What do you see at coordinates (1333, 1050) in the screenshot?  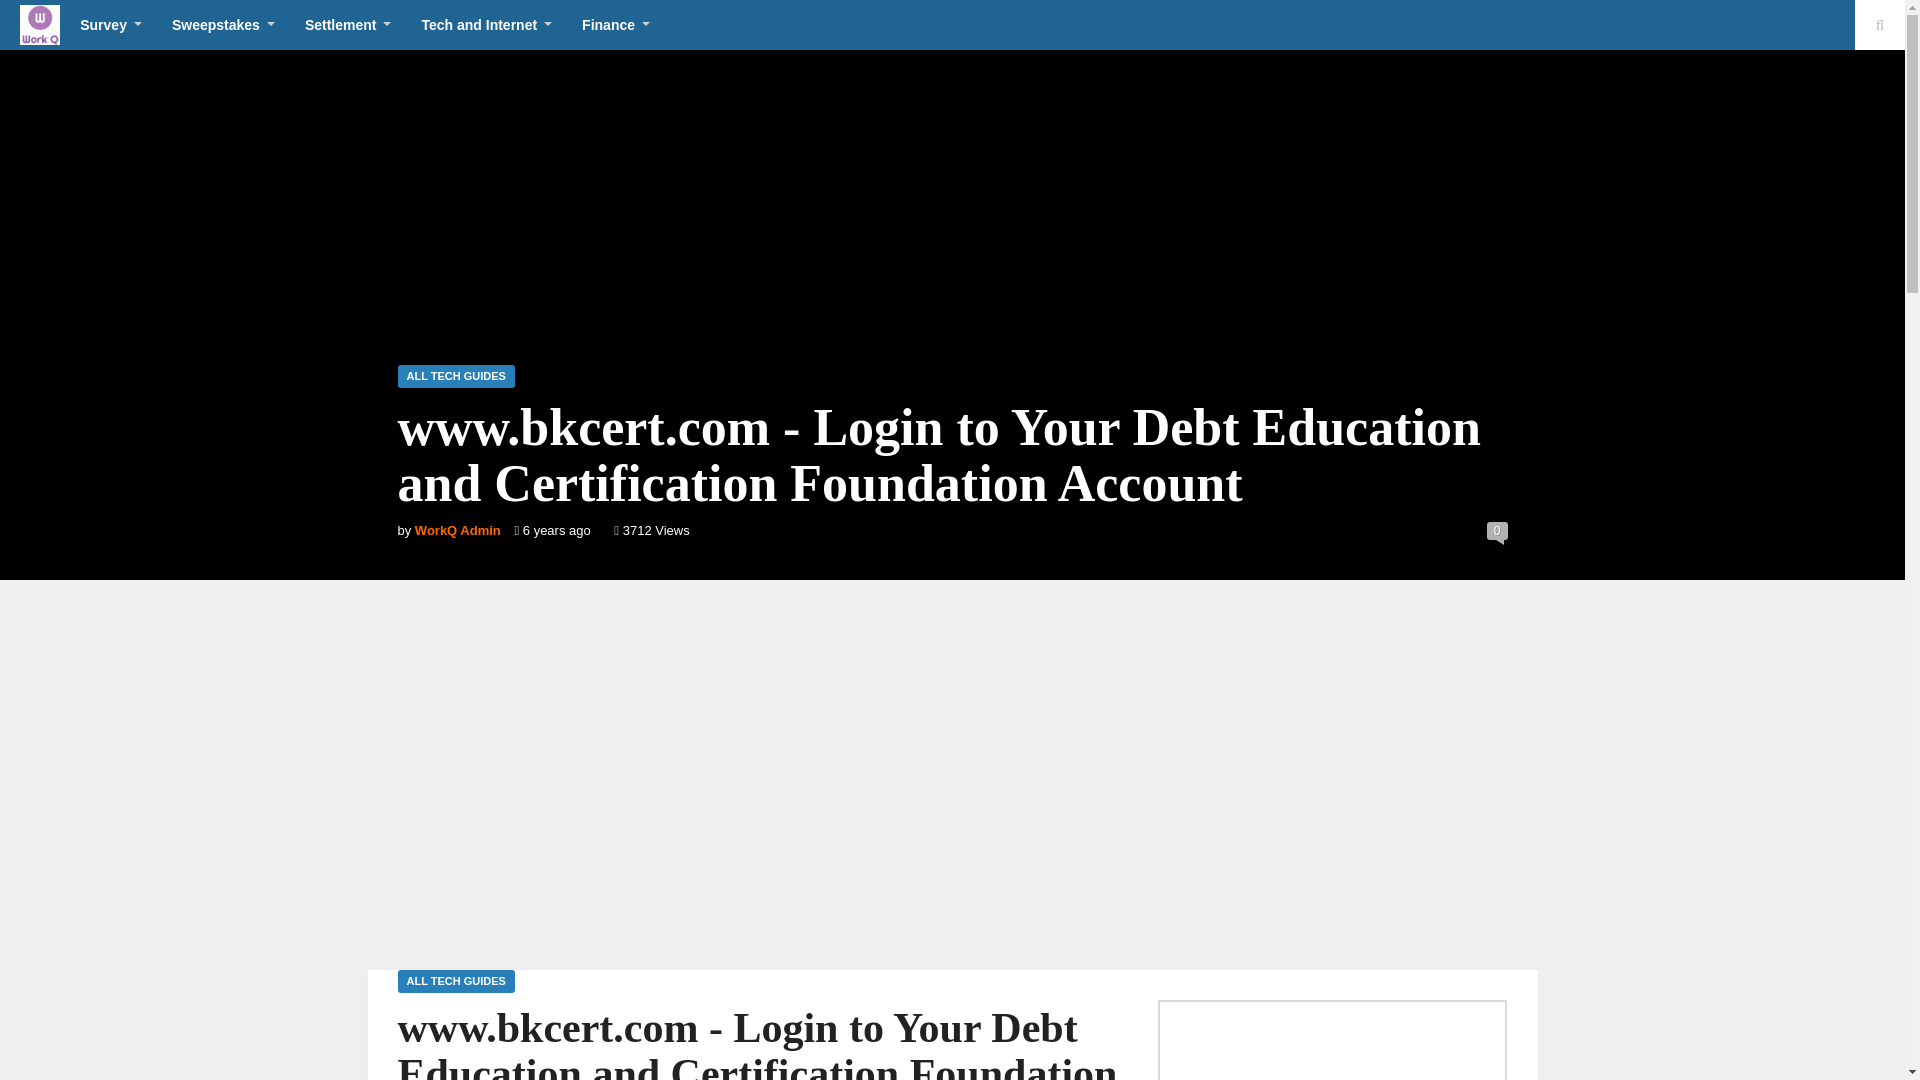 I see `Advertisement` at bounding box center [1333, 1050].